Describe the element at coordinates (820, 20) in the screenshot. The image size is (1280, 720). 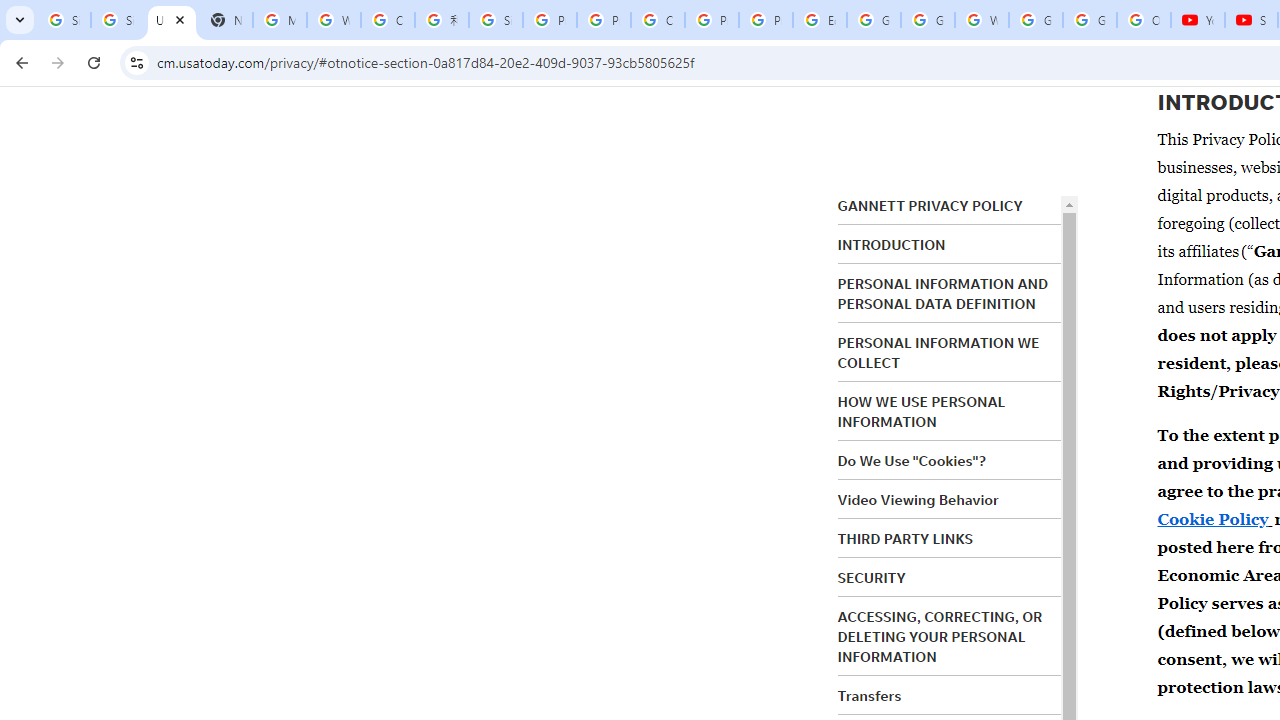
I see `Edit and view right-to-left text - Google Docs Editors Help` at that location.